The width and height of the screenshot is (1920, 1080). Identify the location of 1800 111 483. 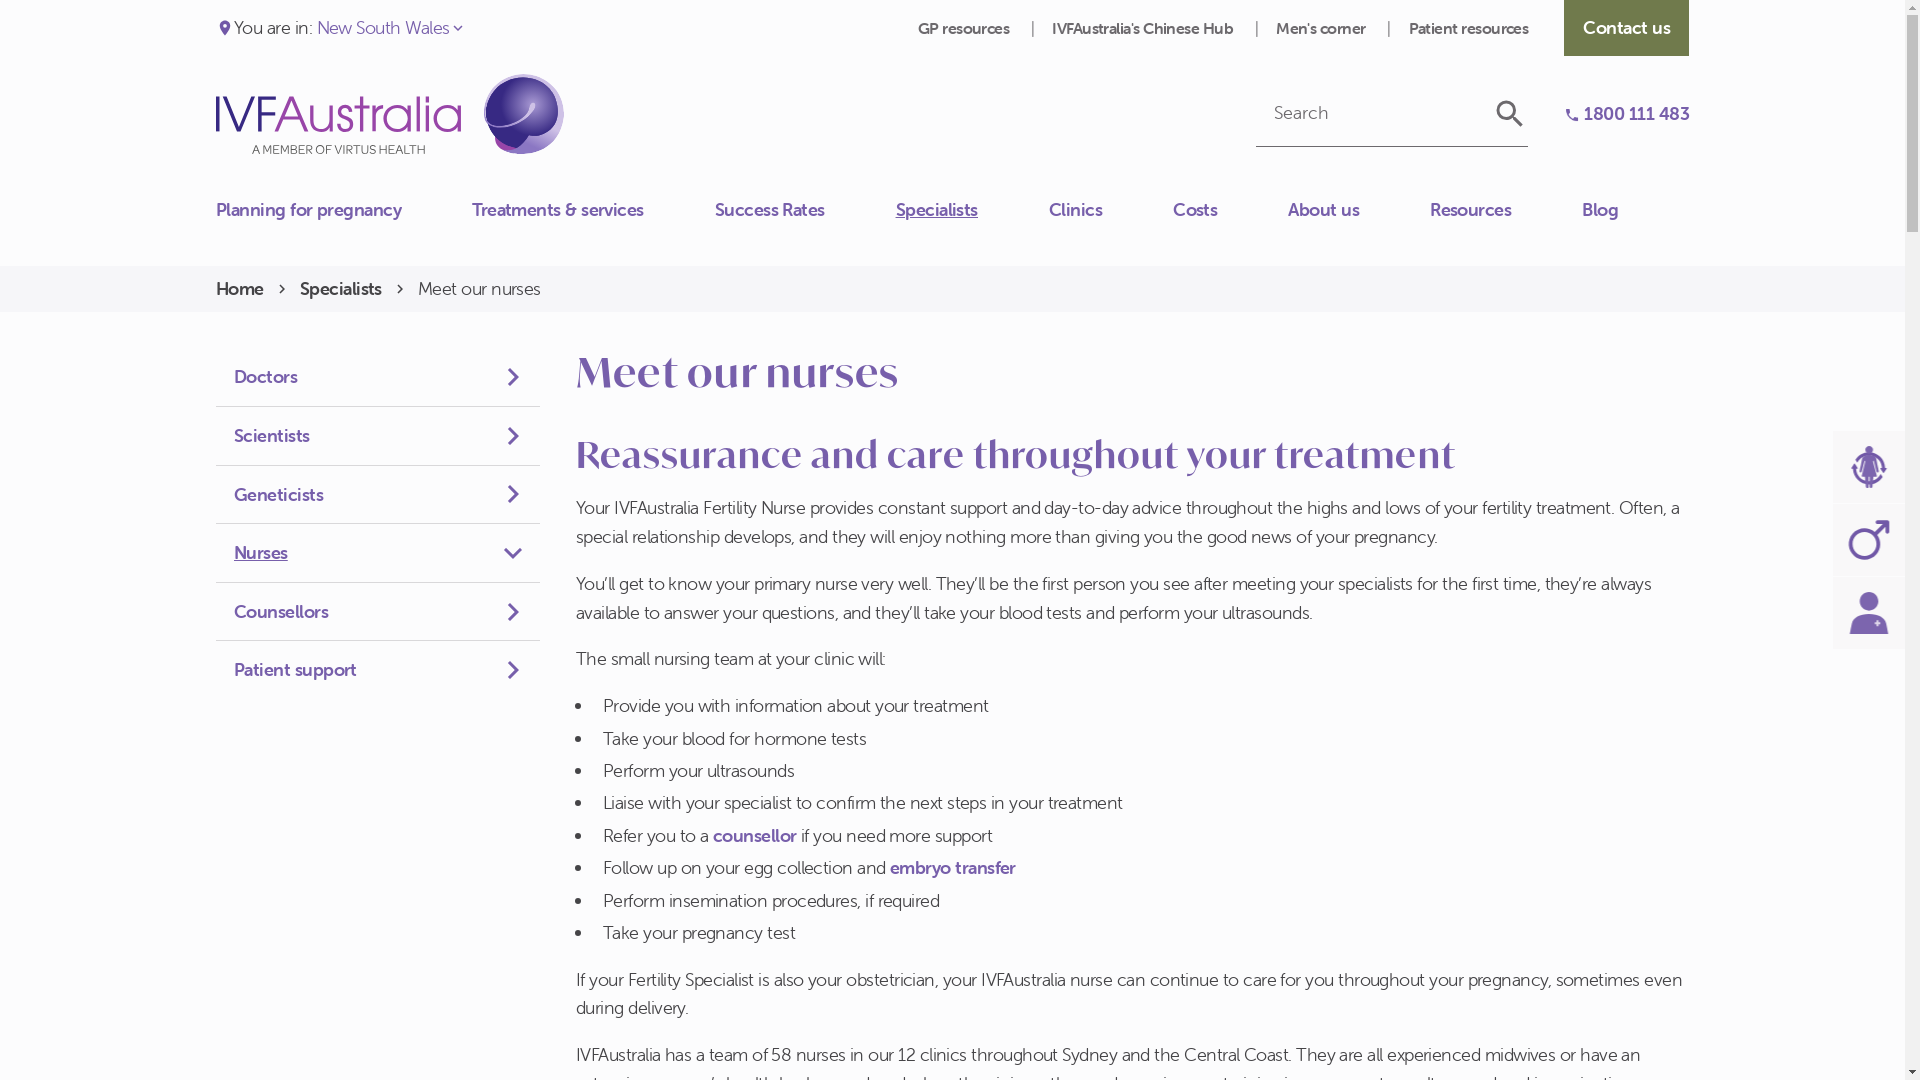
(1626, 114).